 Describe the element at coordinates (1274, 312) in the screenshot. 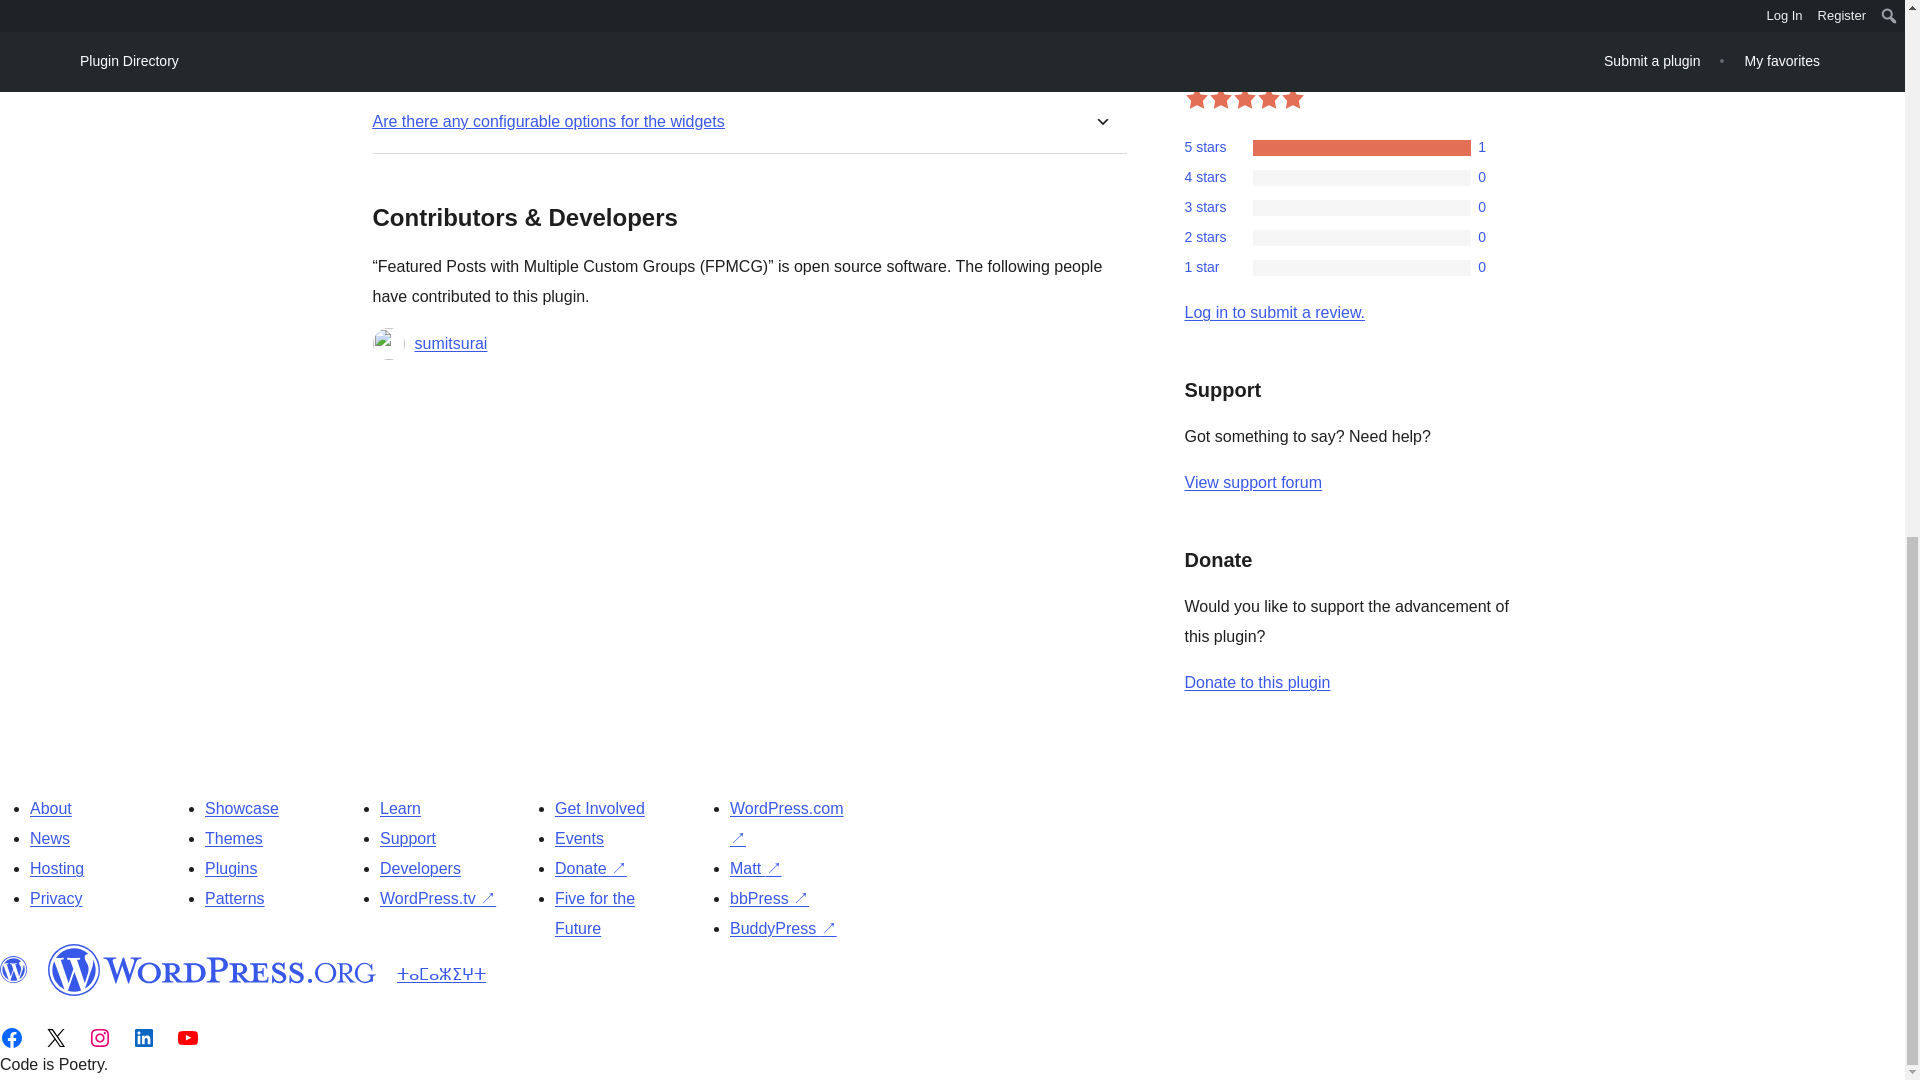

I see `Log in to WordPress.org` at that location.